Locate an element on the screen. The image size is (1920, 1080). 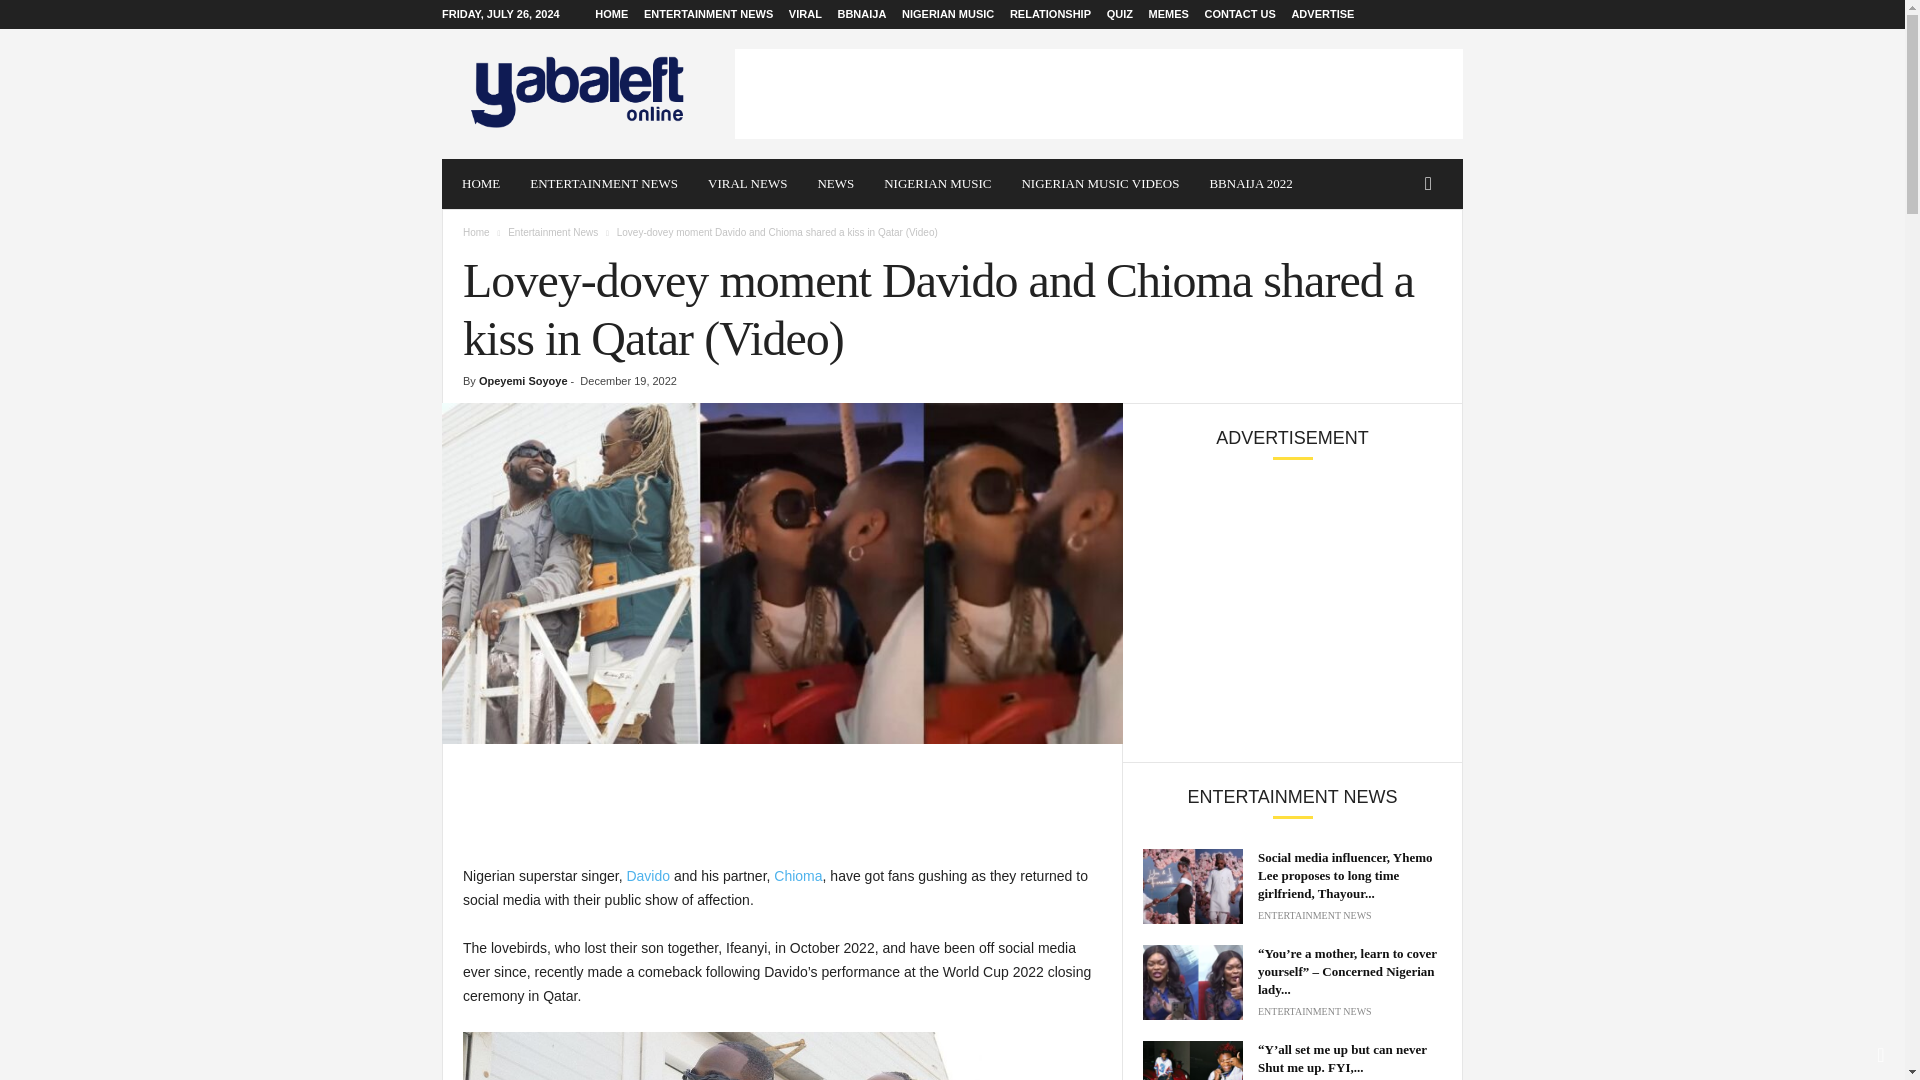
BBNAIJA 2022 is located at coordinates (1250, 184).